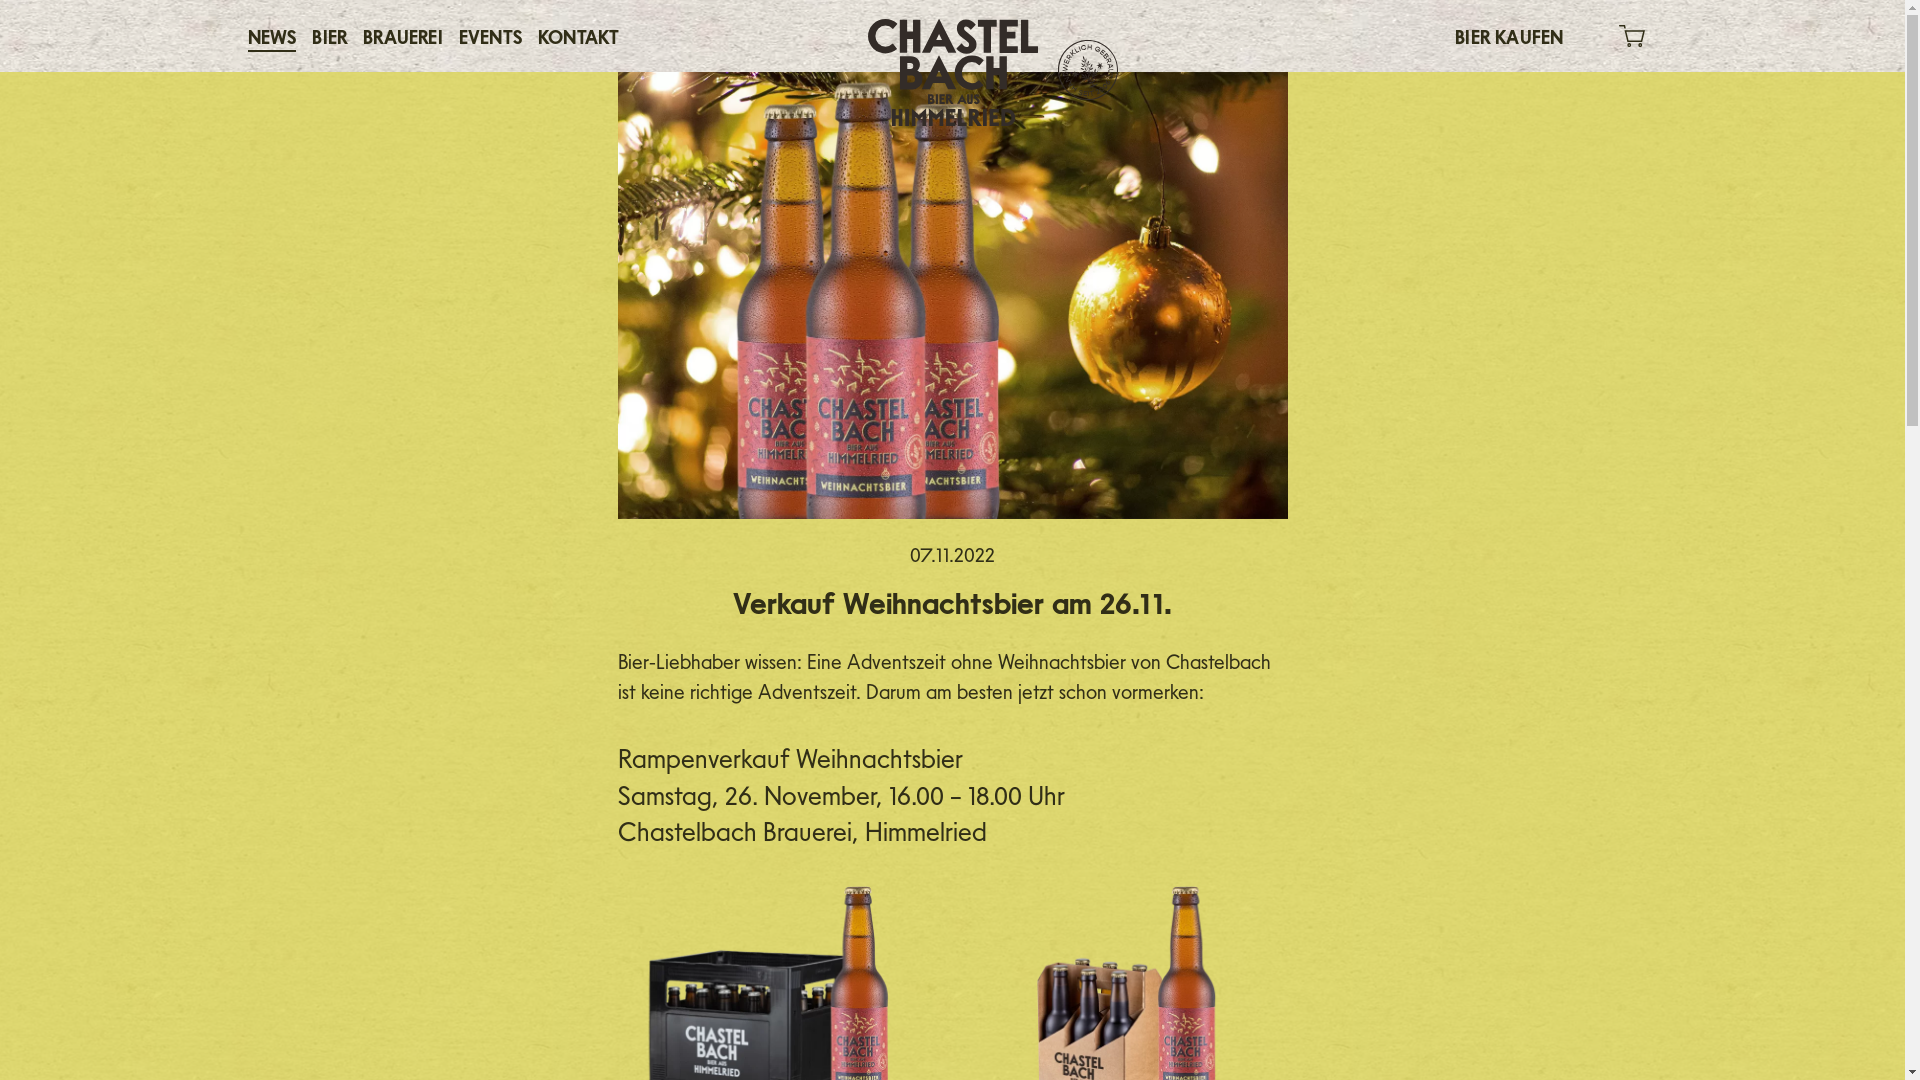 The width and height of the screenshot is (1920, 1080). What do you see at coordinates (578, 36) in the screenshot?
I see `KONTAKT` at bounding box center [578, 36].